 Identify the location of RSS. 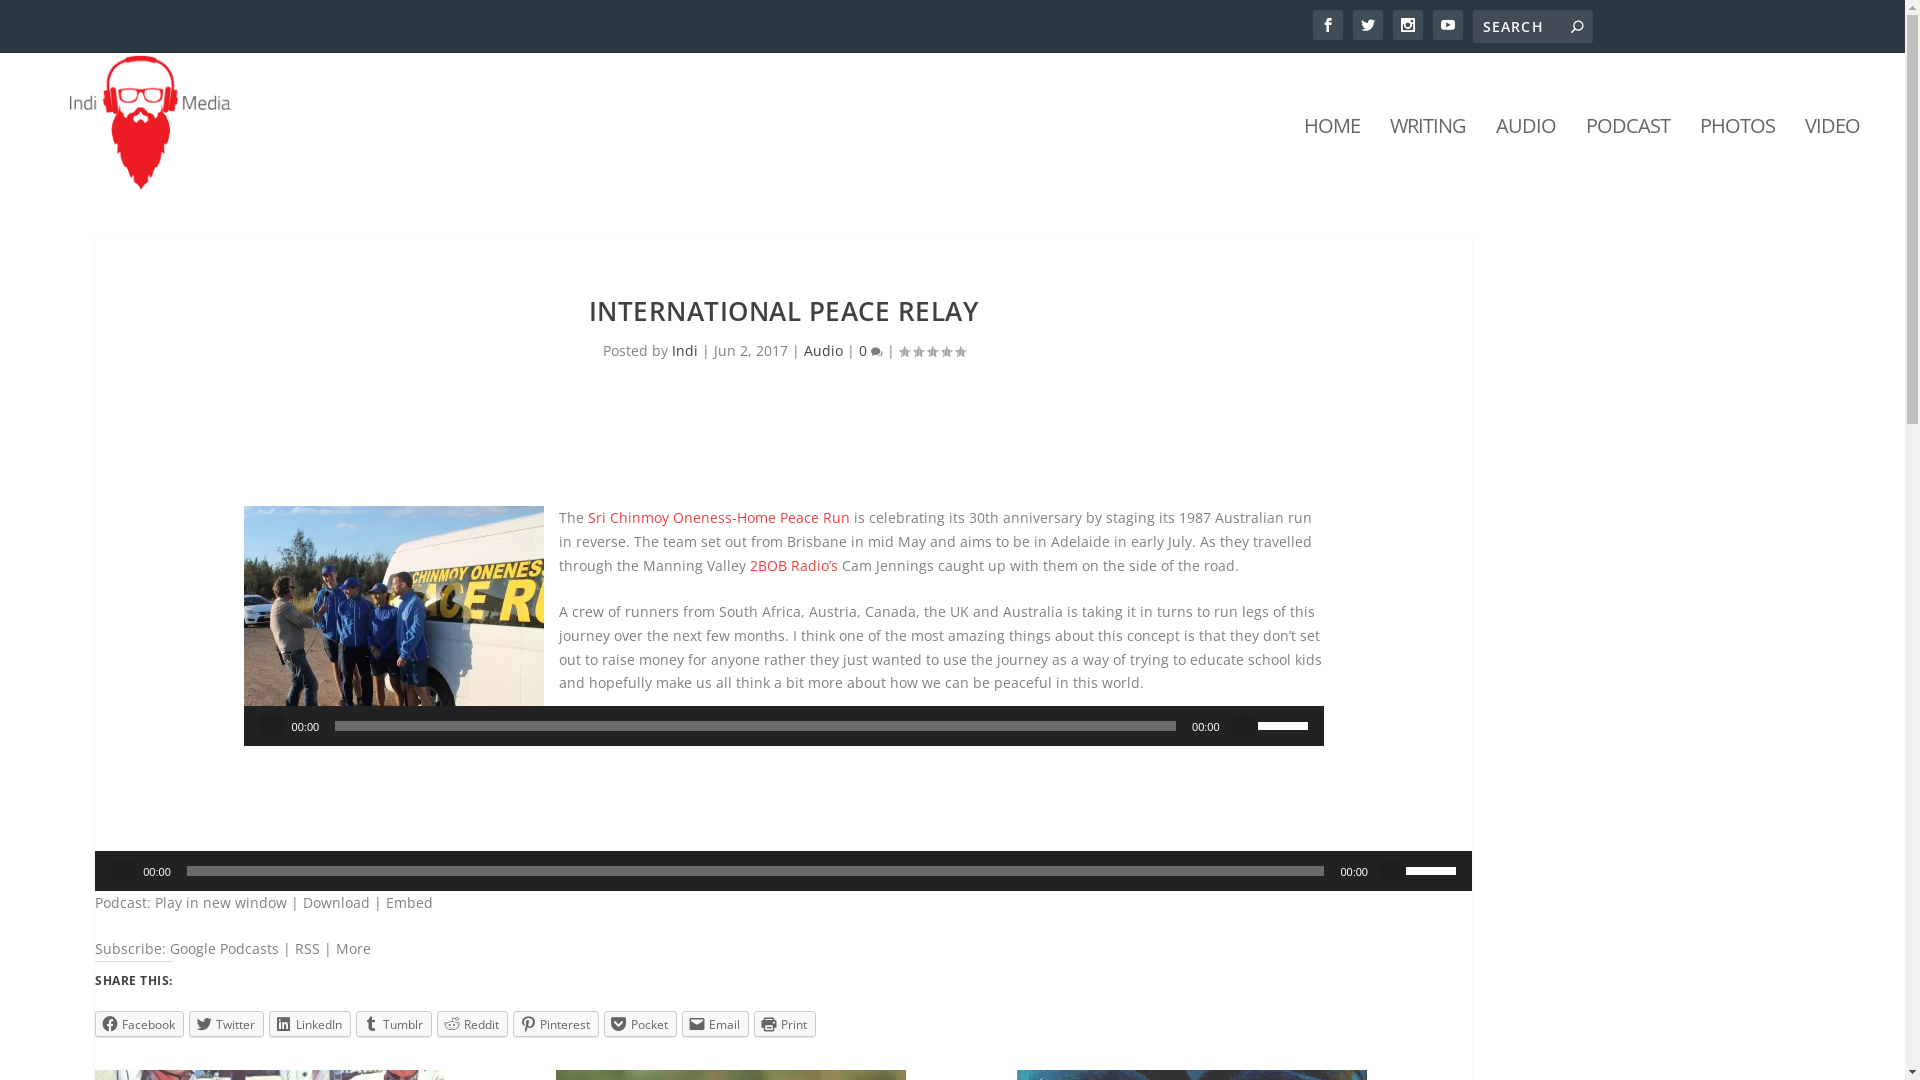
(308, 948).